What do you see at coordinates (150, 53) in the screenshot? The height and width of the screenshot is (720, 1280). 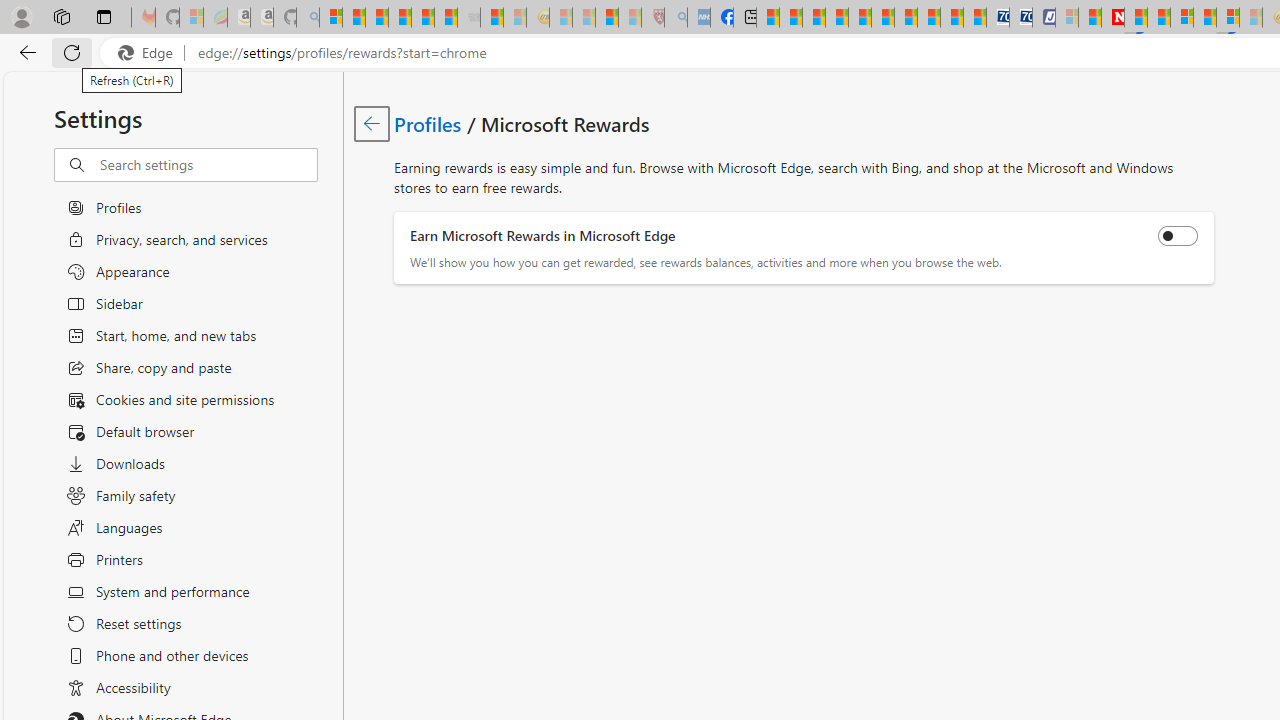 I see `Edge` at bounding box center [150, 53].